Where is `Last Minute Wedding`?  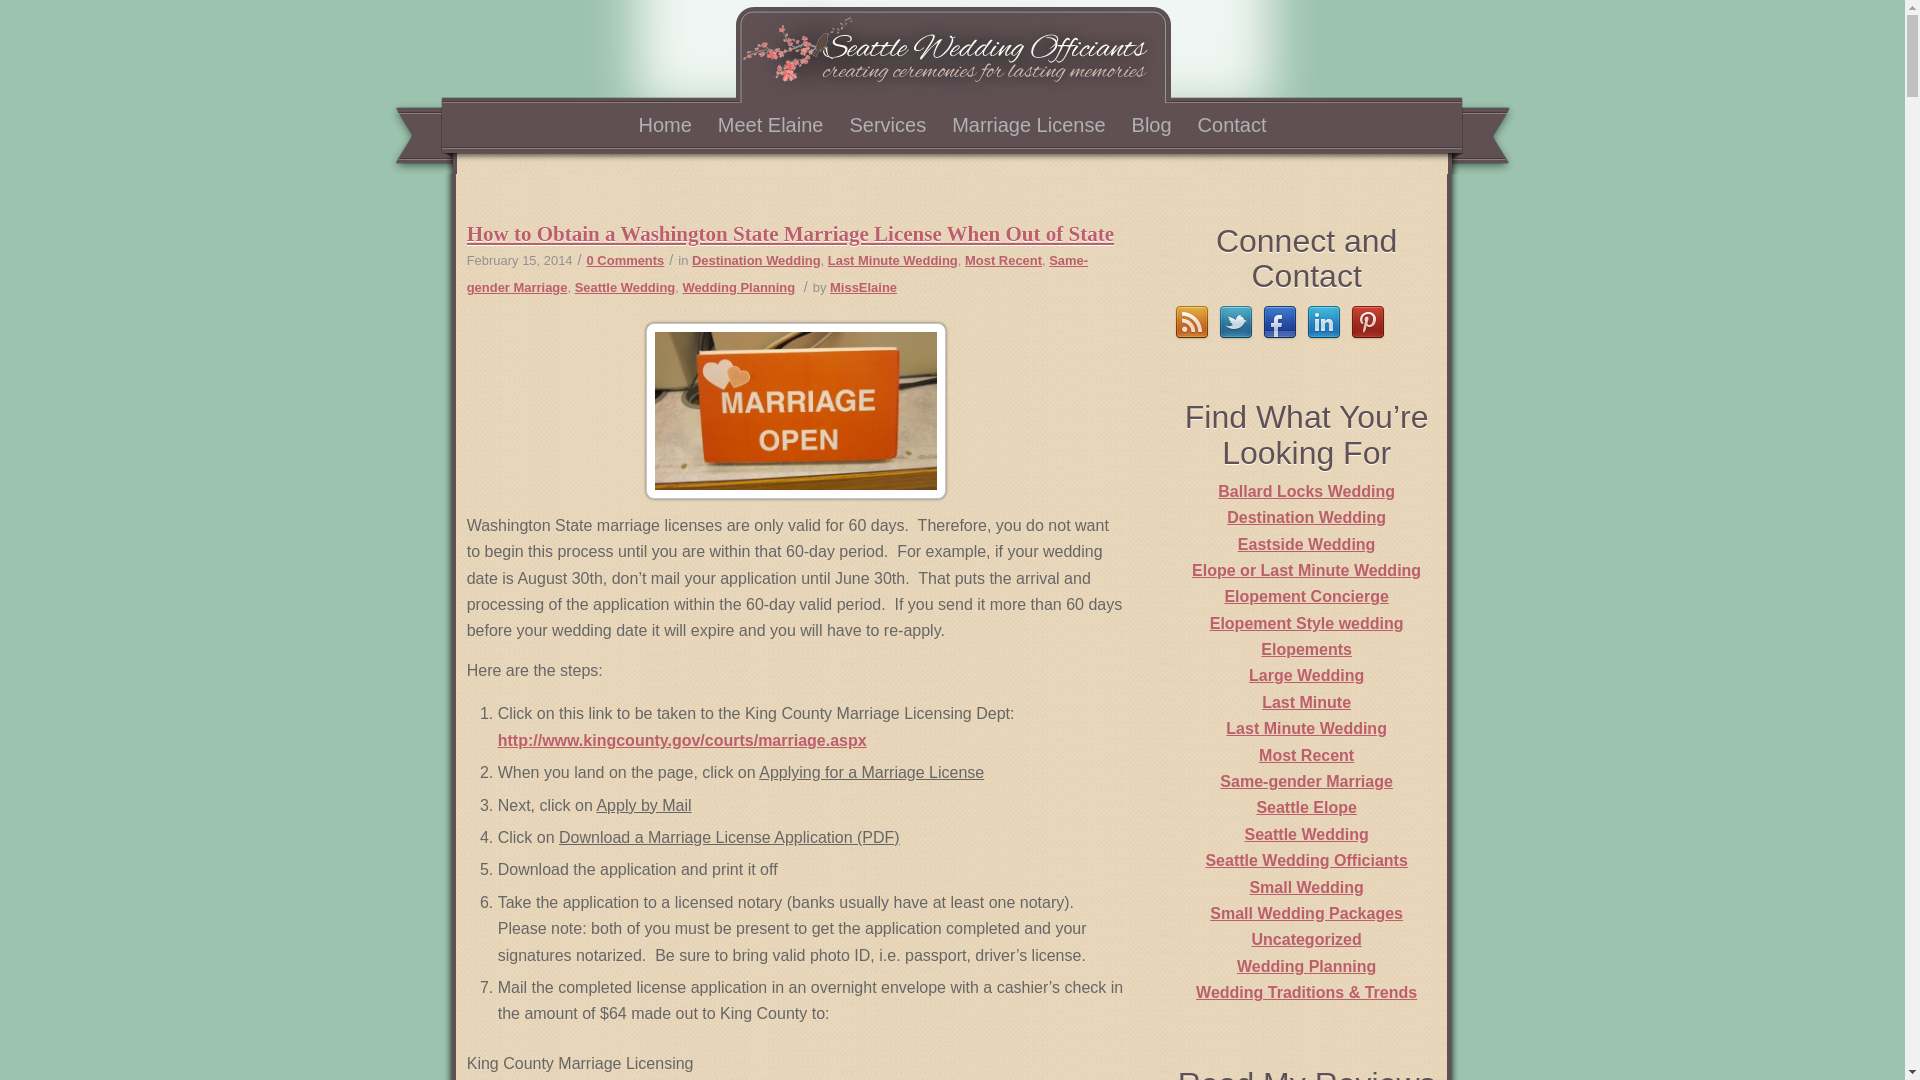
Last Minute Wedding is located at coordinates (892, 260).